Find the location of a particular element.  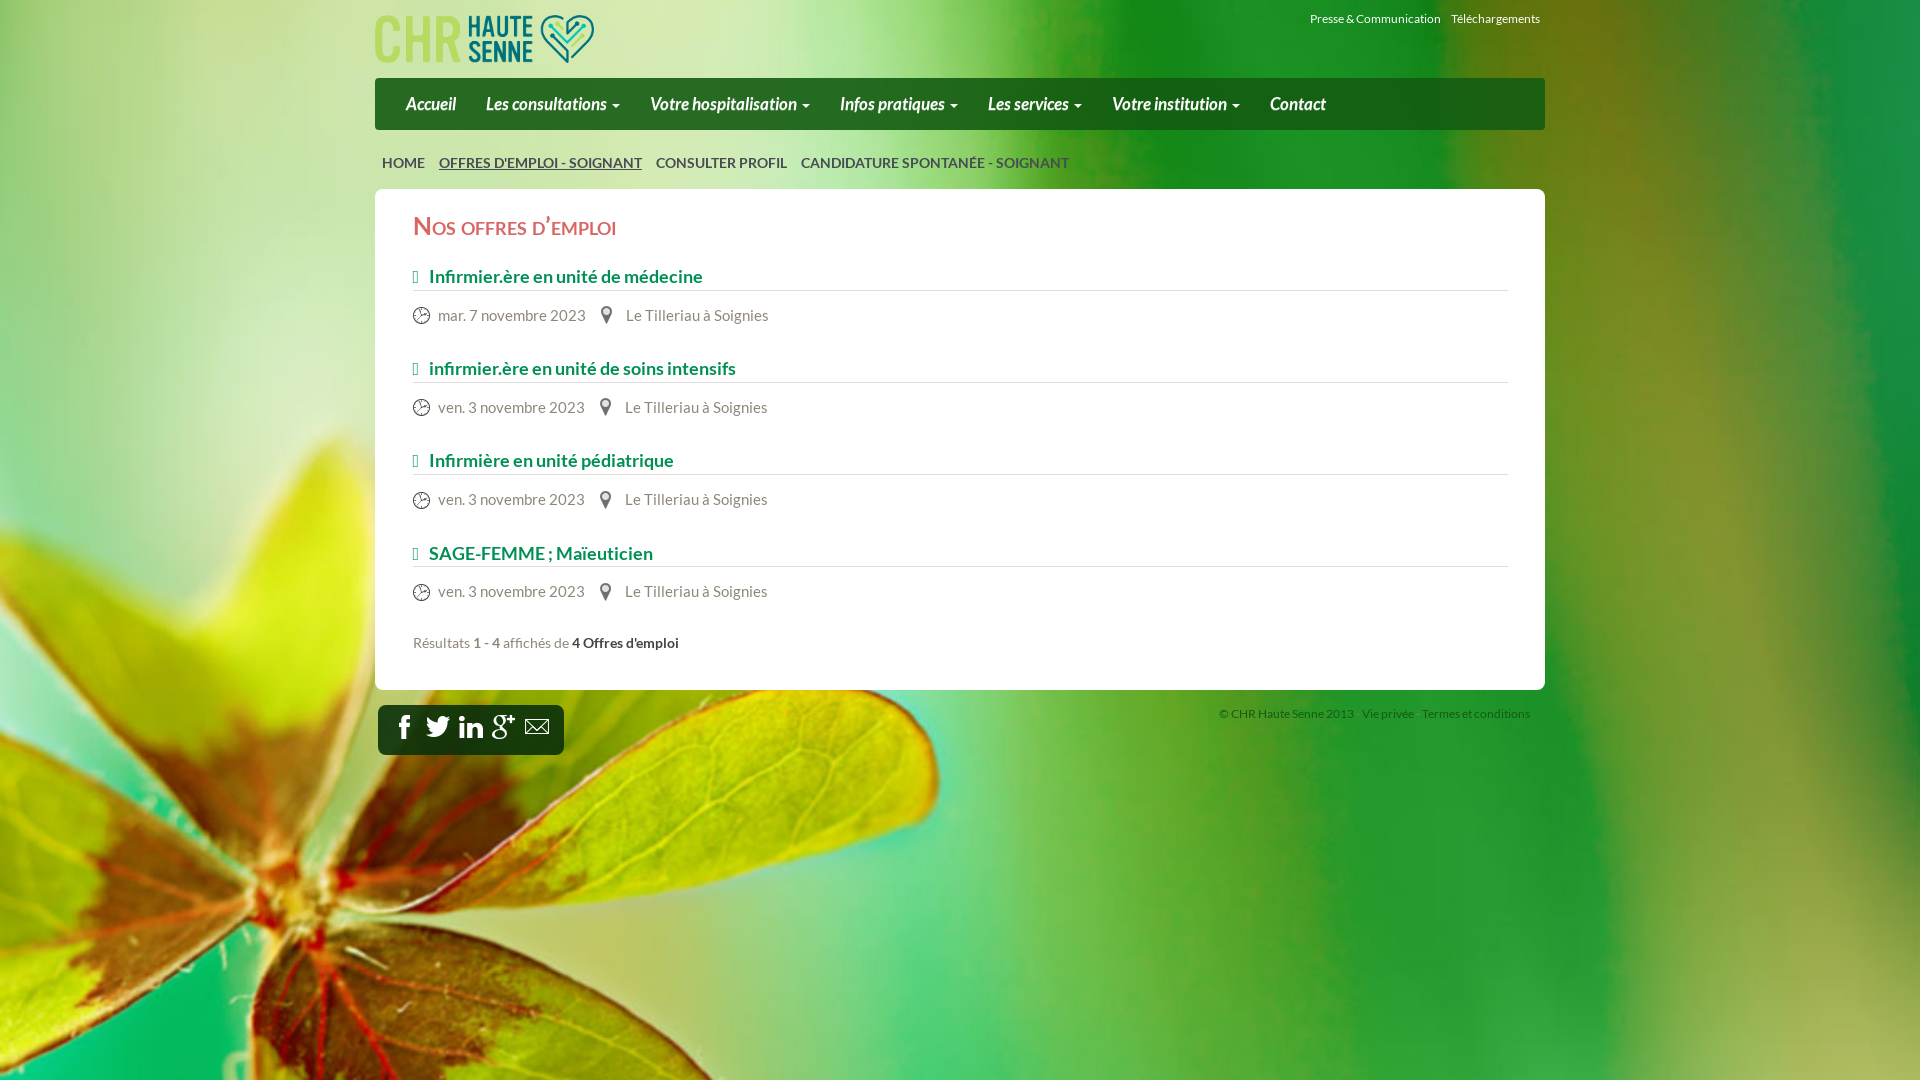

Facebook is located at coordinates (425, 723).